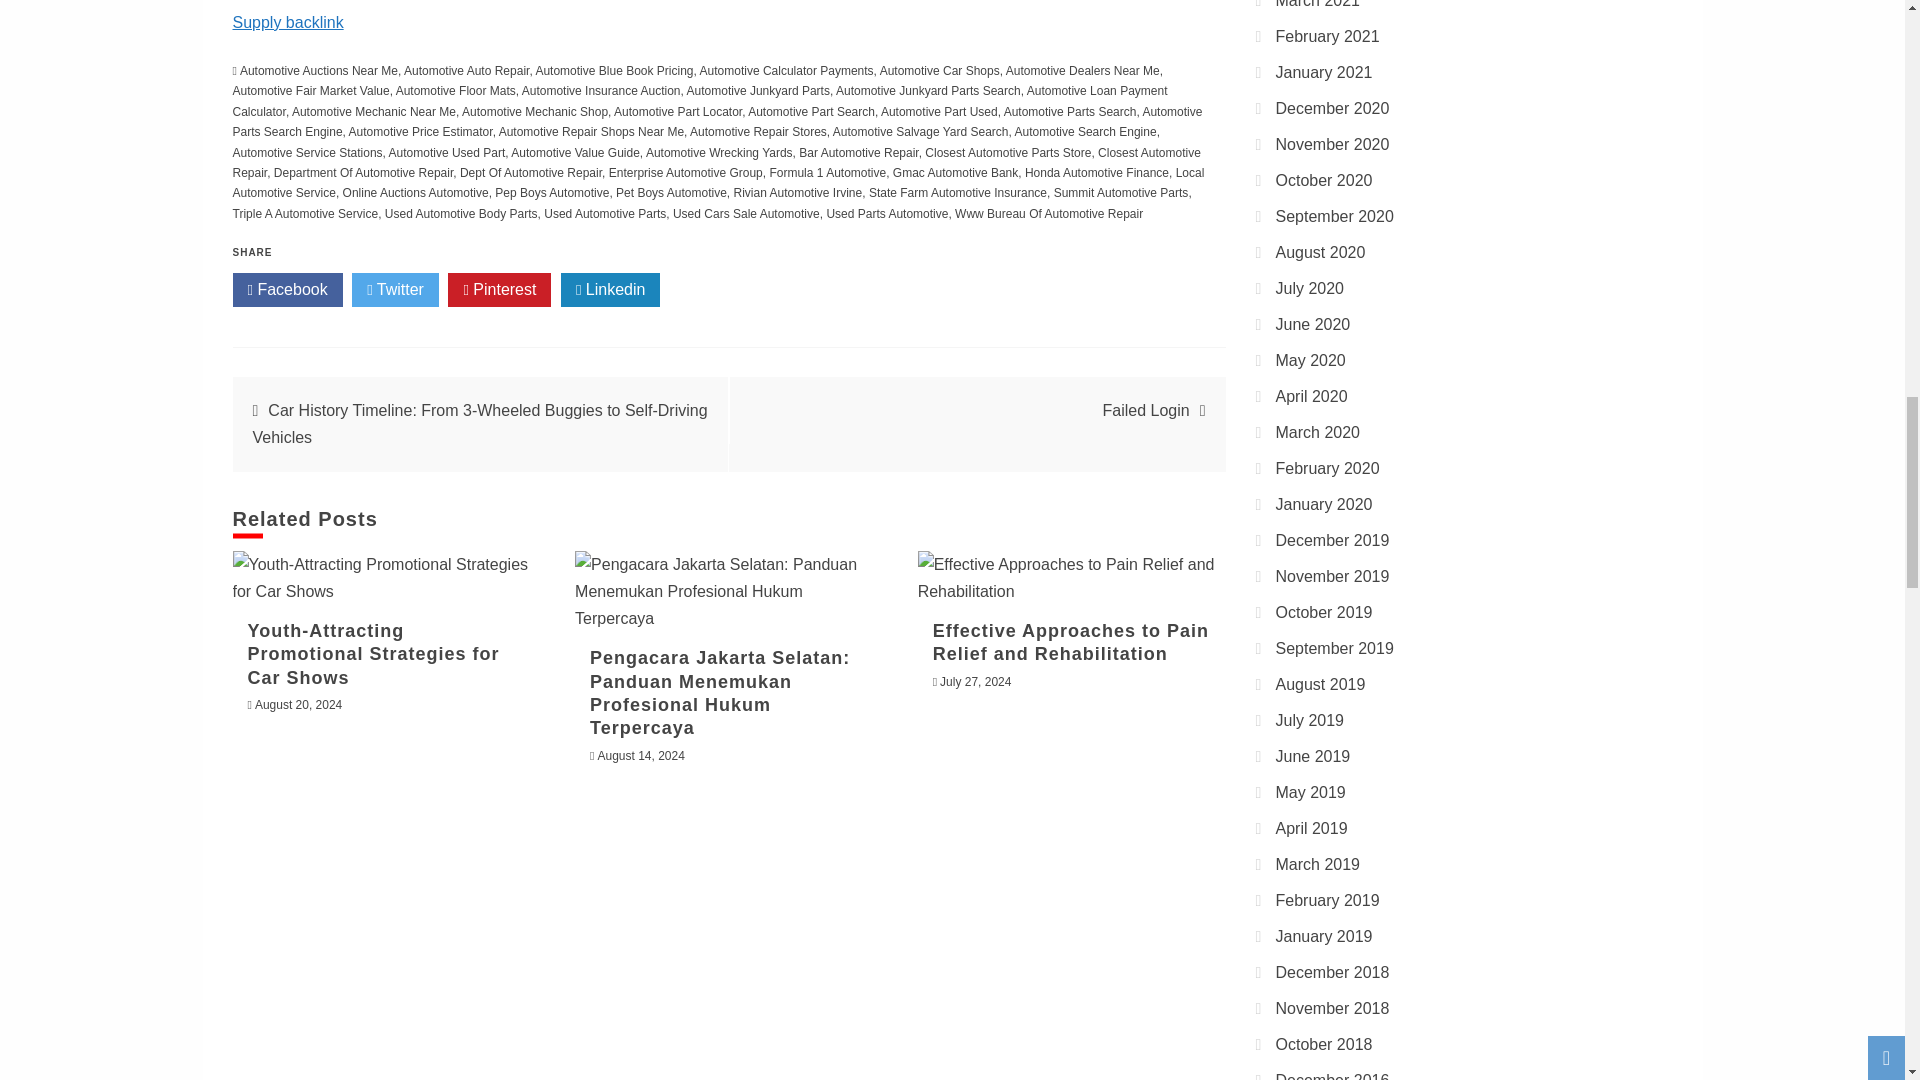 The width and height of the screenshot is (1920, 1080). I want to click on Automotive Auto Repair, so click(466, 70).